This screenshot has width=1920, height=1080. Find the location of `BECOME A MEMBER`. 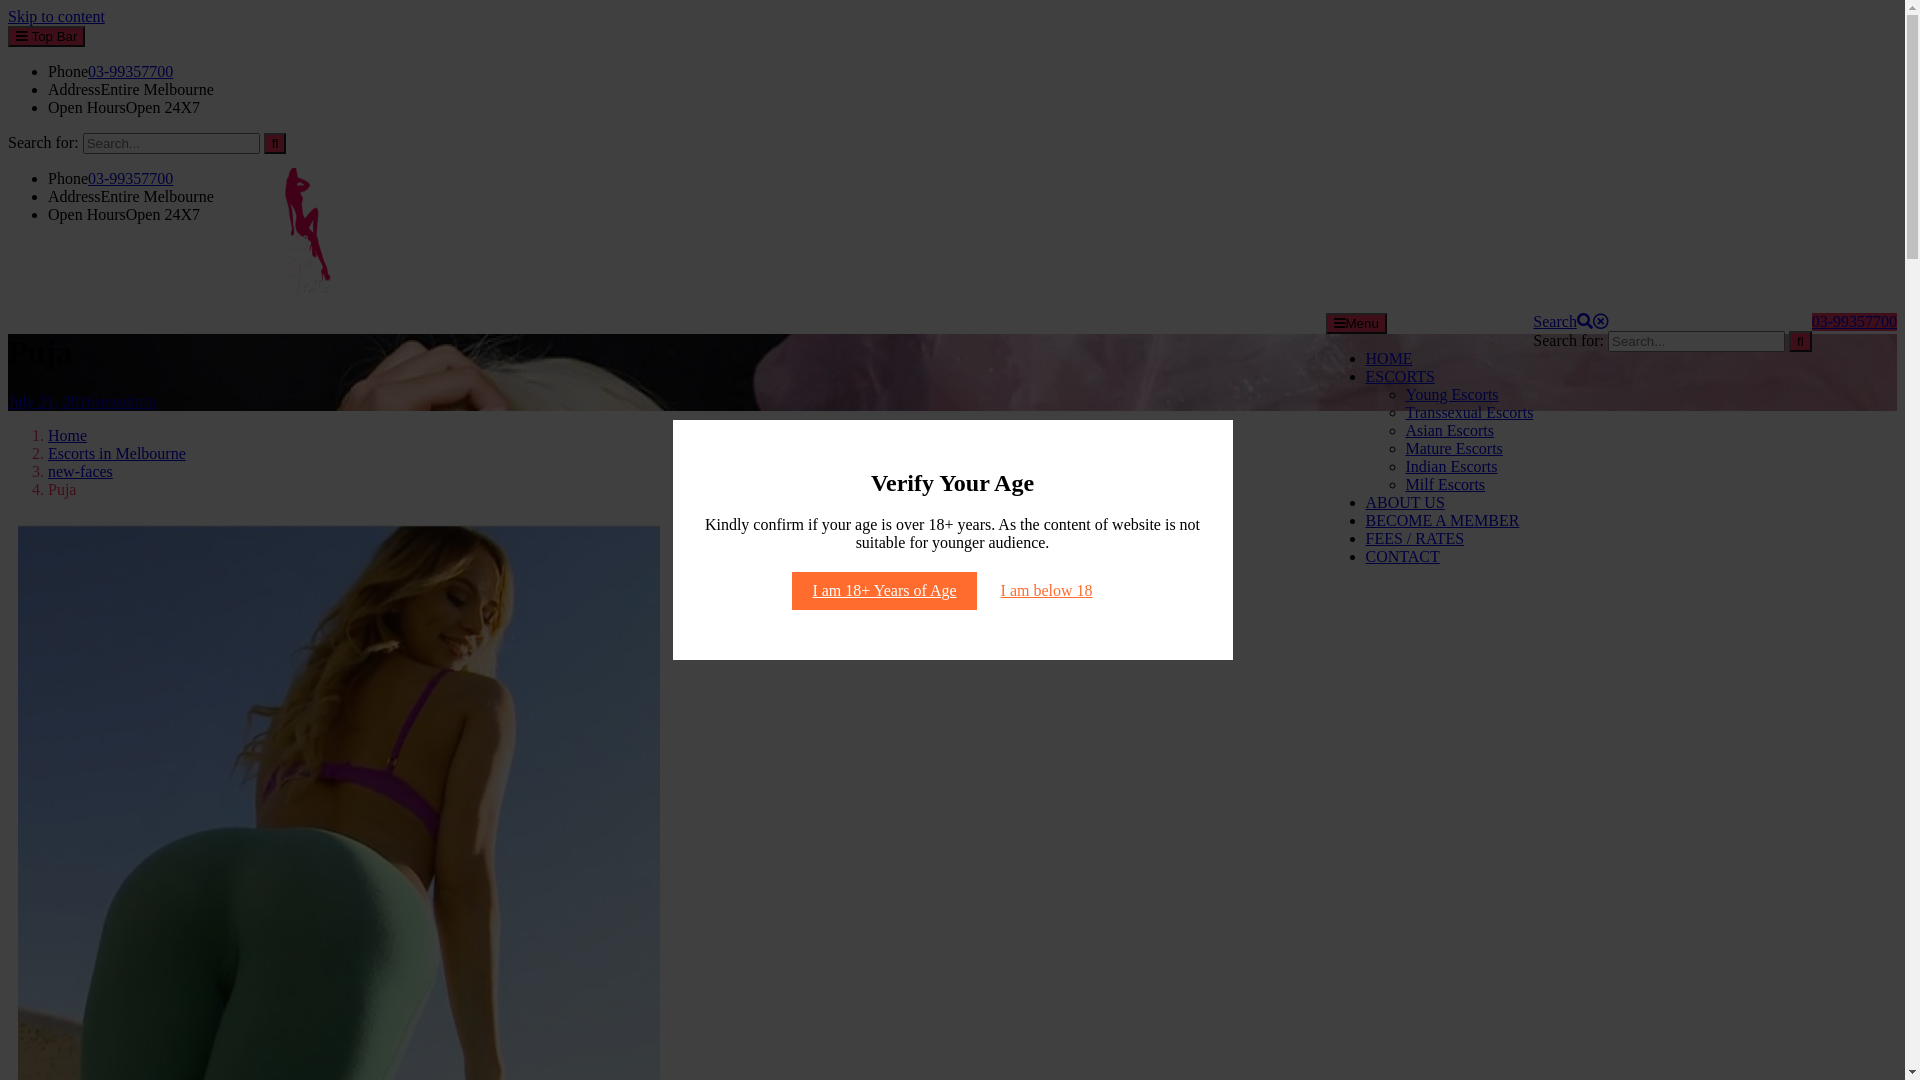

BECOME A MEMBER is located at coordinates (1443, 520).